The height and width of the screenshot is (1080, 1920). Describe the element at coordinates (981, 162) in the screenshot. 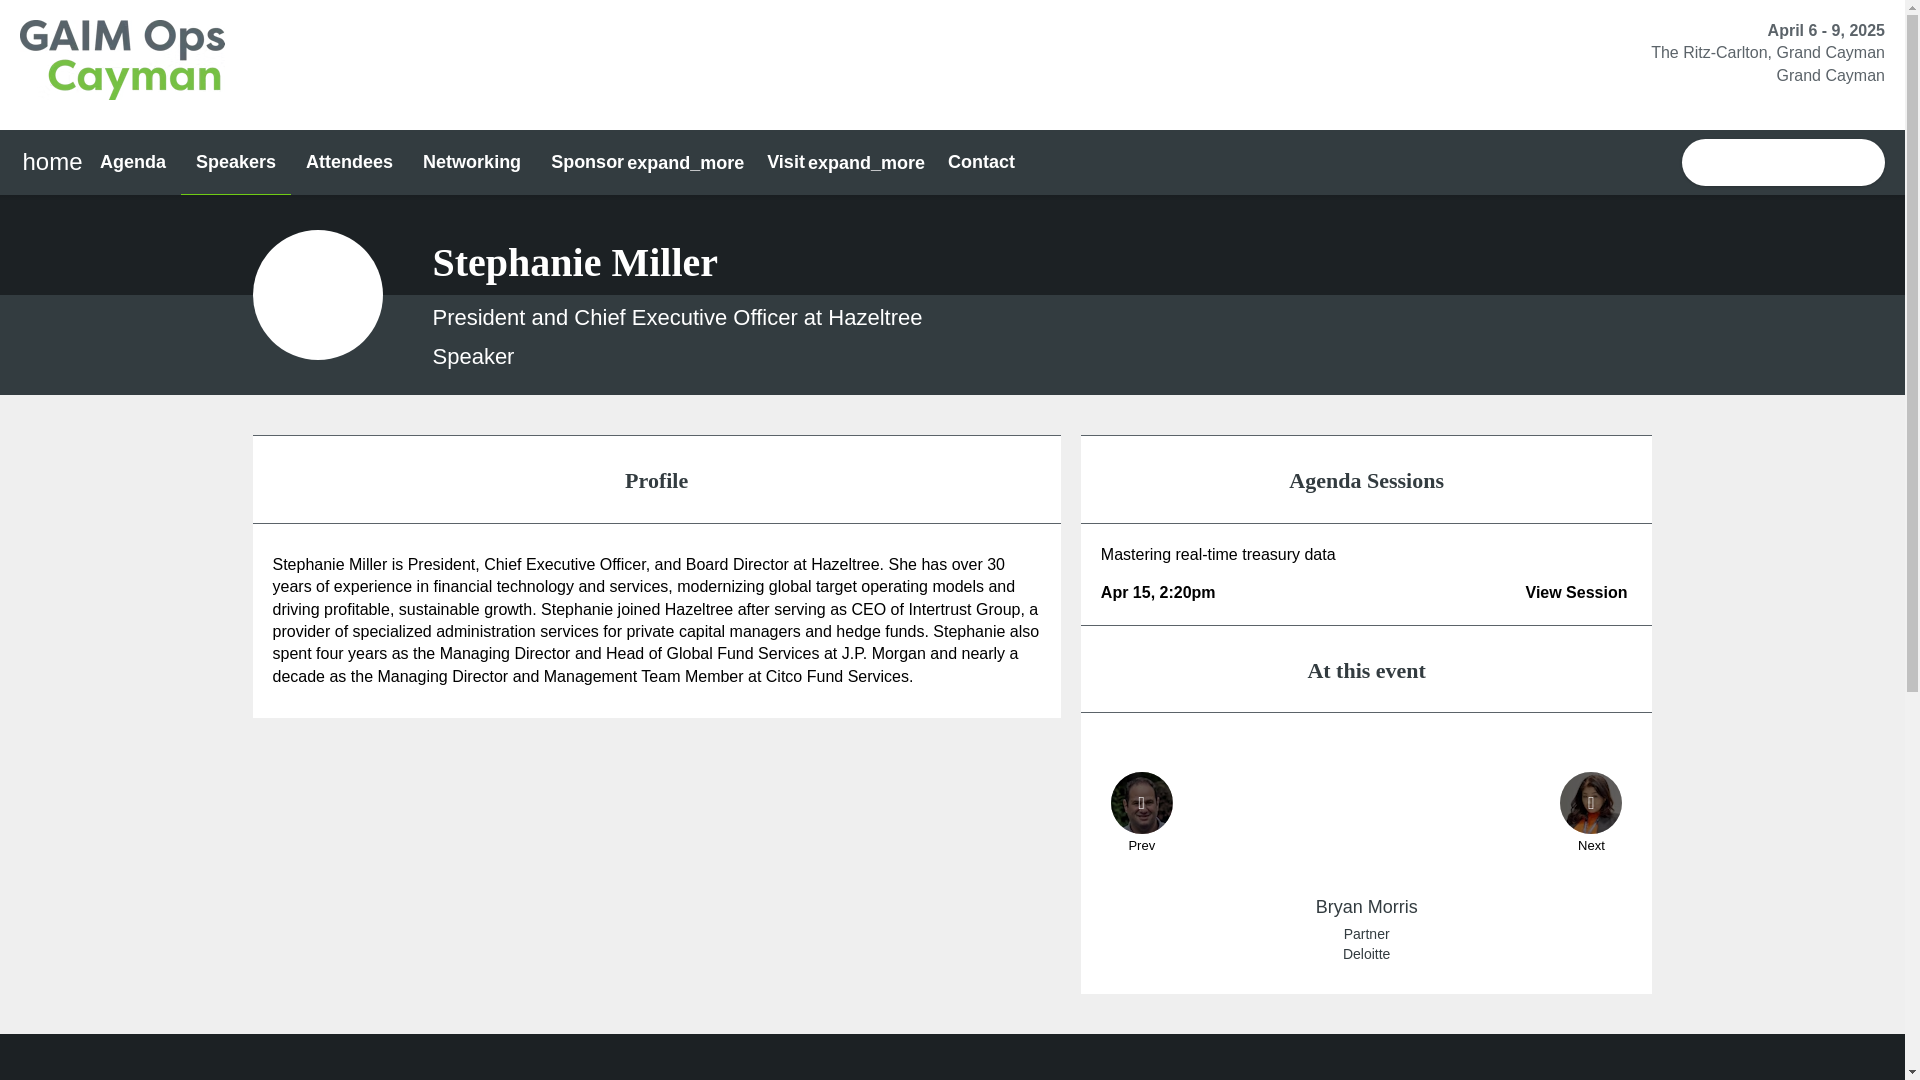

I see `Contact` at that location.